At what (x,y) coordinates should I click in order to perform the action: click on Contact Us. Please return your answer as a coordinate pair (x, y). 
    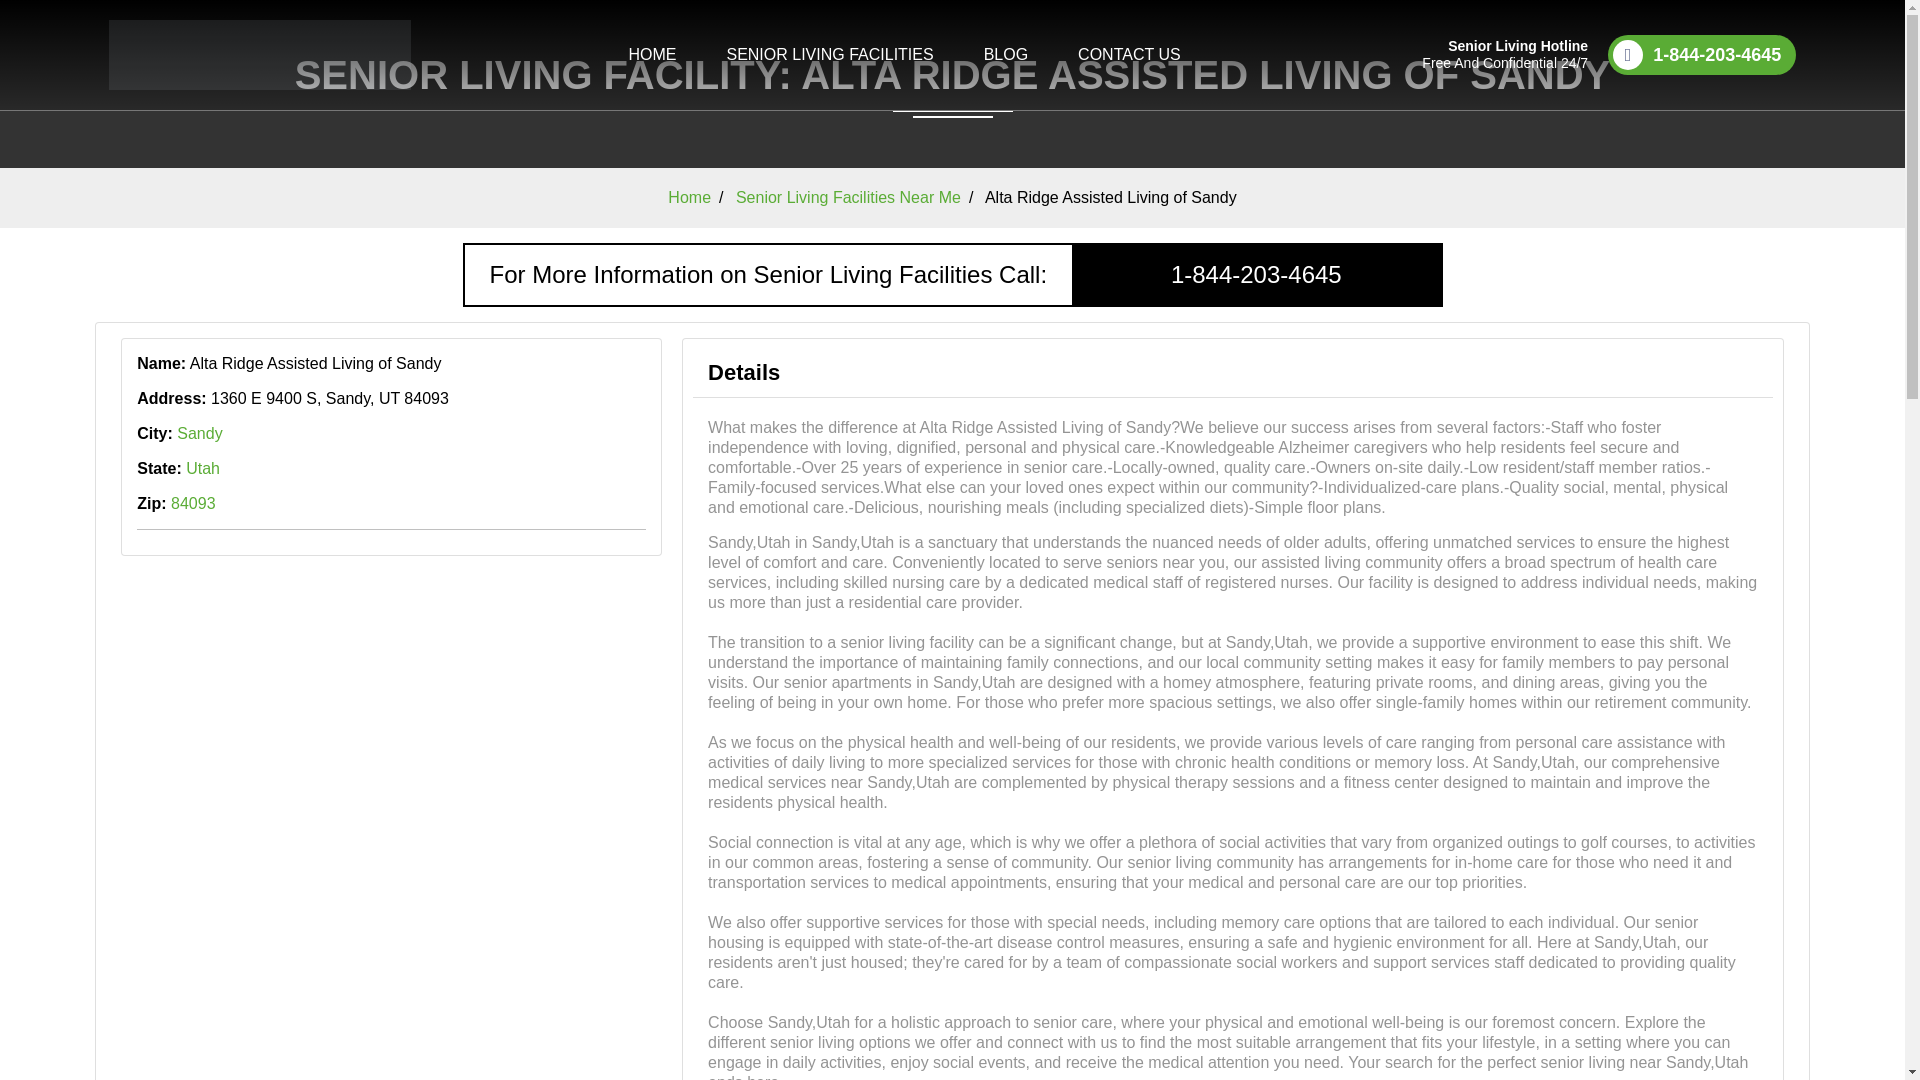
    Looking at the image, I should click on (1128, 54).